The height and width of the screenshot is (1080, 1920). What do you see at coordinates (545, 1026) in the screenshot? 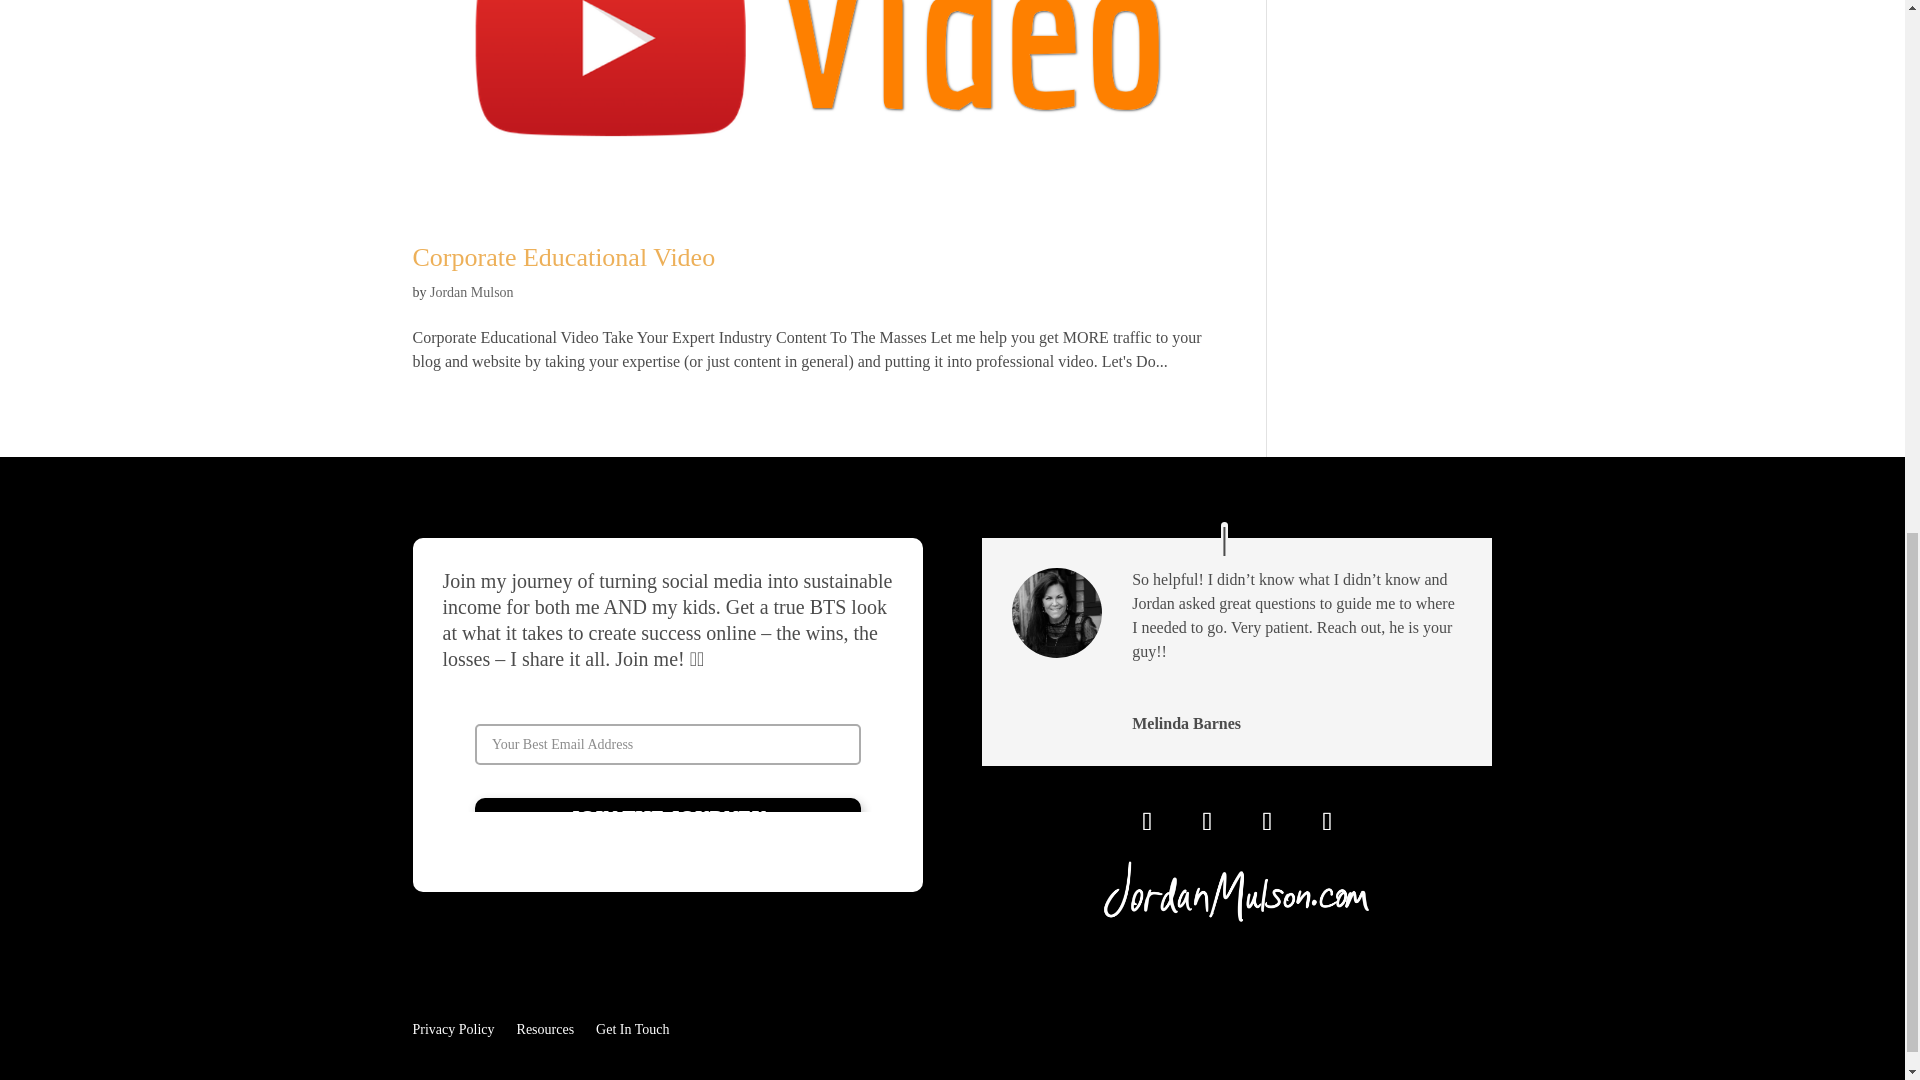
I see `Resources` at bounding box center [545, 1026].